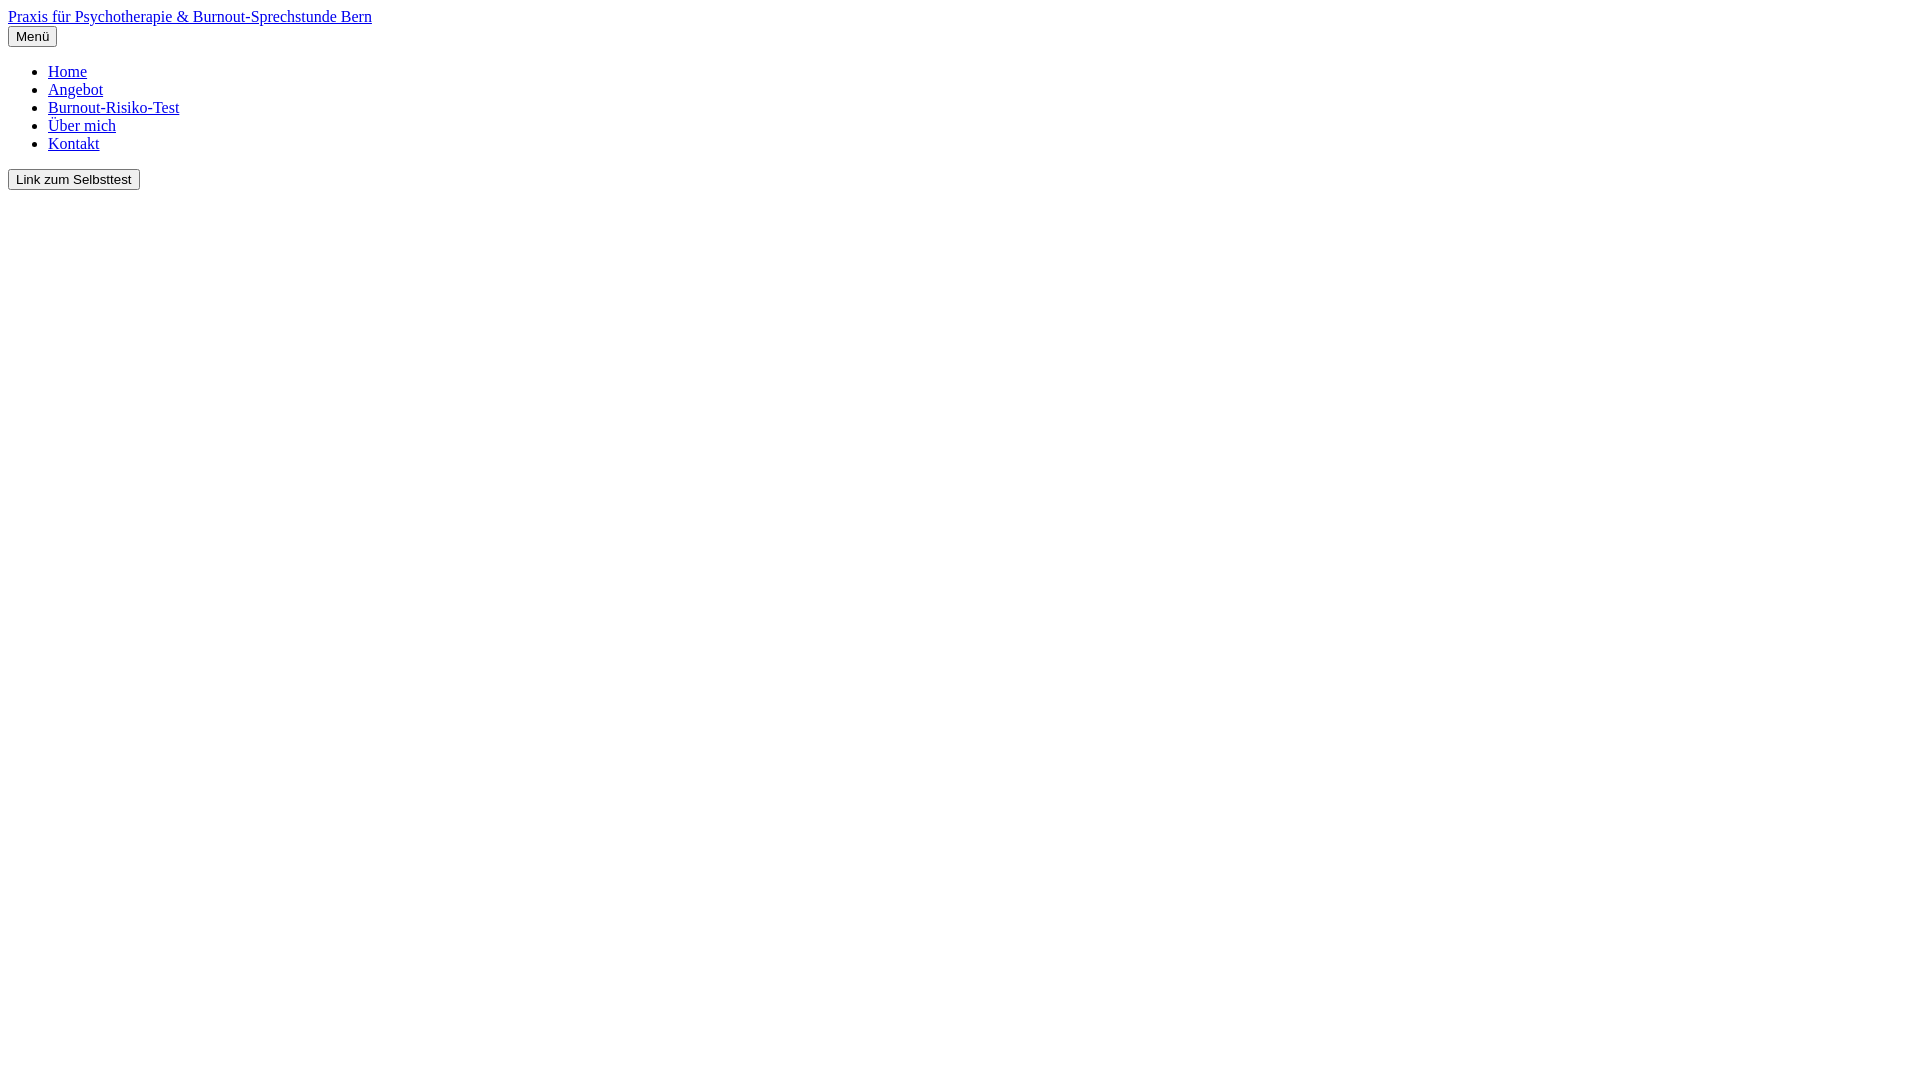 Image resolution: width=1920 pixels, height=1080 pixels. I want to click on Angebot, so click(76, 90).